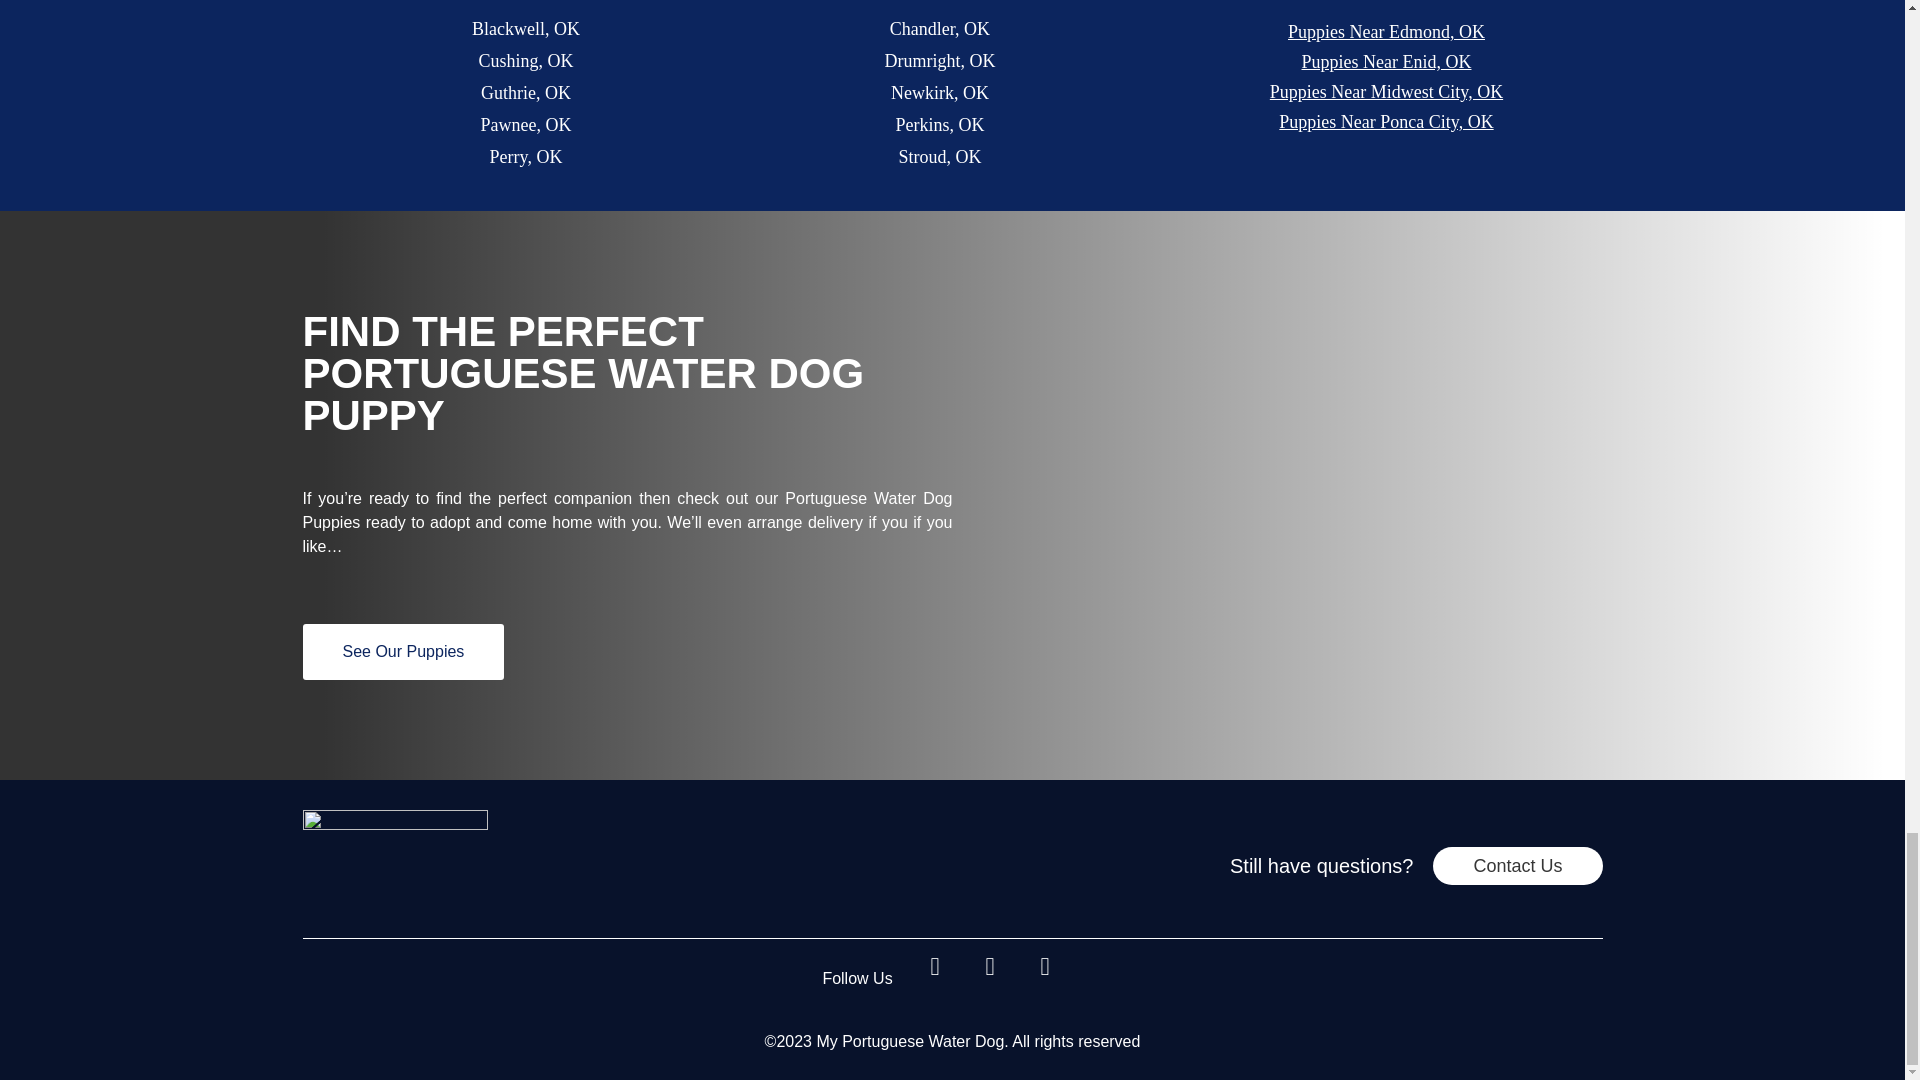 This screenshot has height=1080, width=1920. What do you see at coordinates (1386, 122) in the screenshot?
I see `Puppies Near Ponca City, OK` at bounding box center [1386, 122].